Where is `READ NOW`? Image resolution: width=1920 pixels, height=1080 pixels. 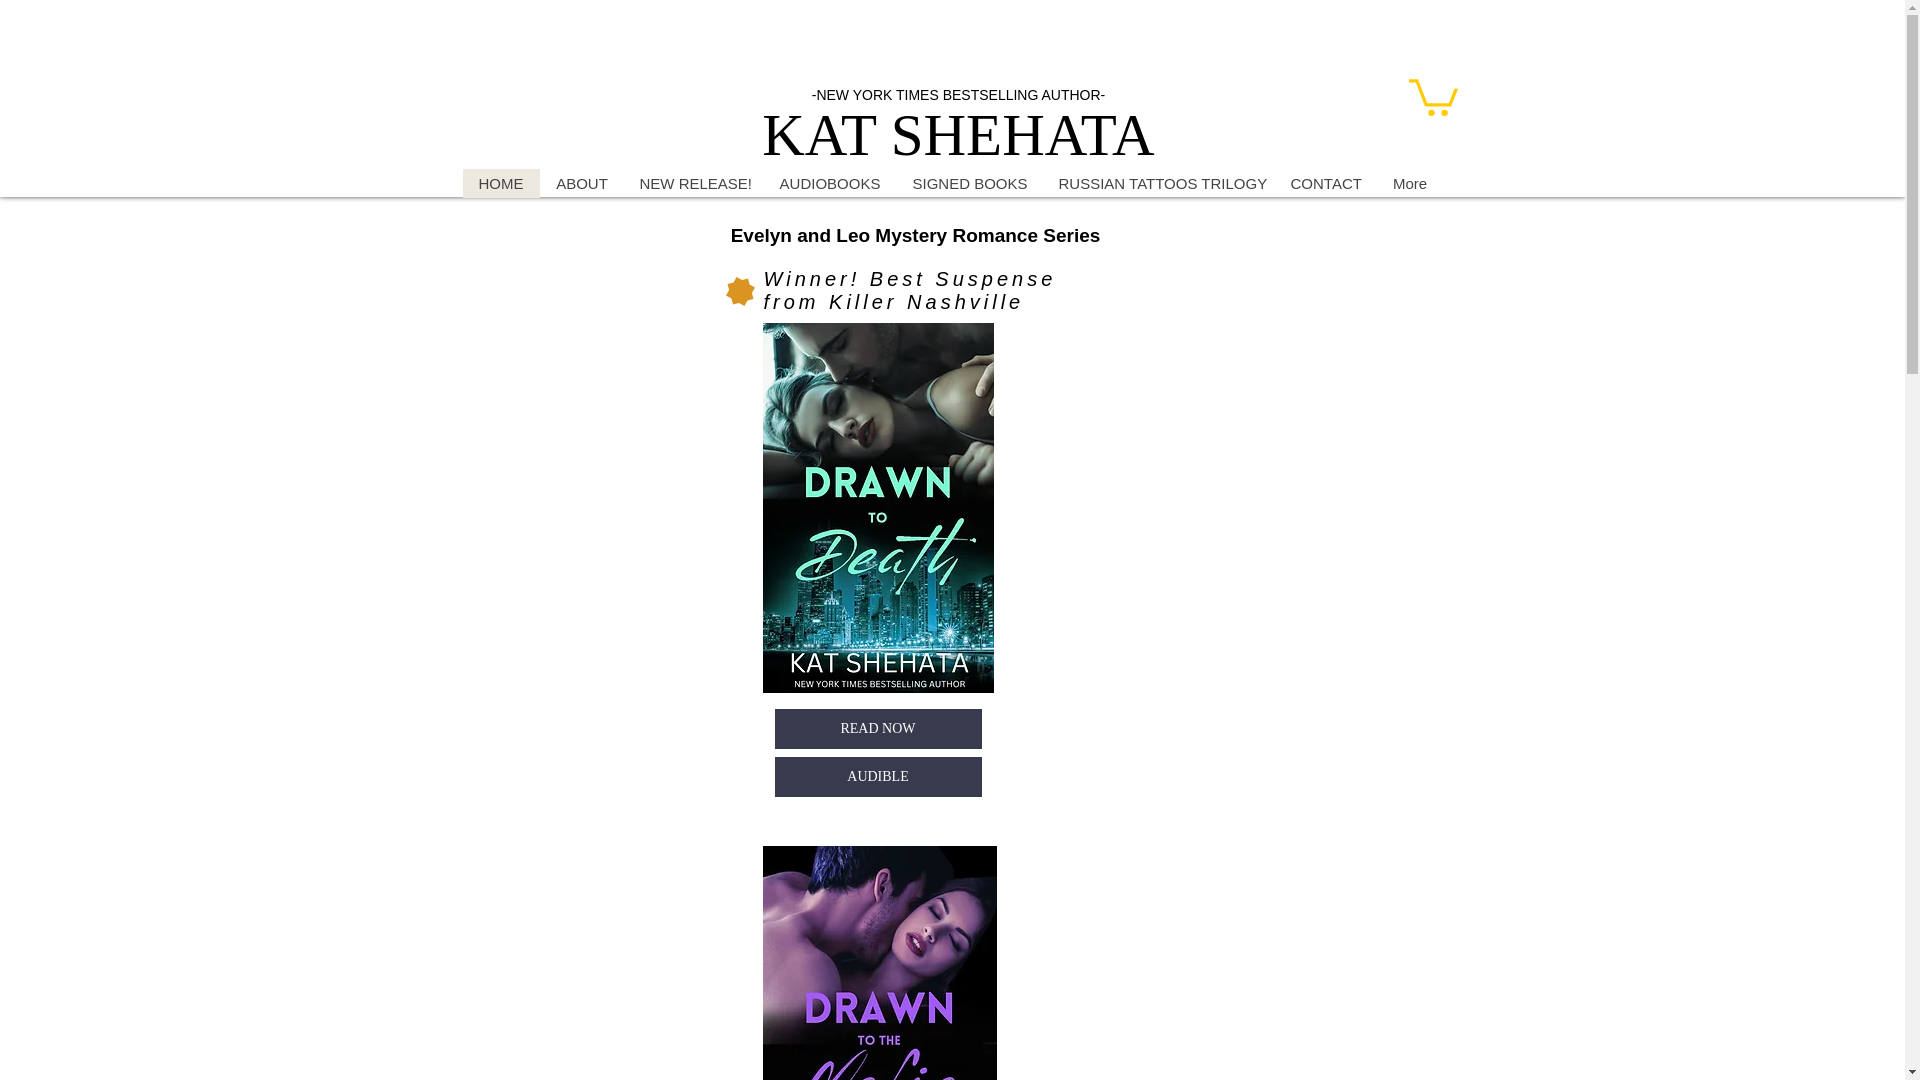 READ NOW is located at coordinates (877, 728).